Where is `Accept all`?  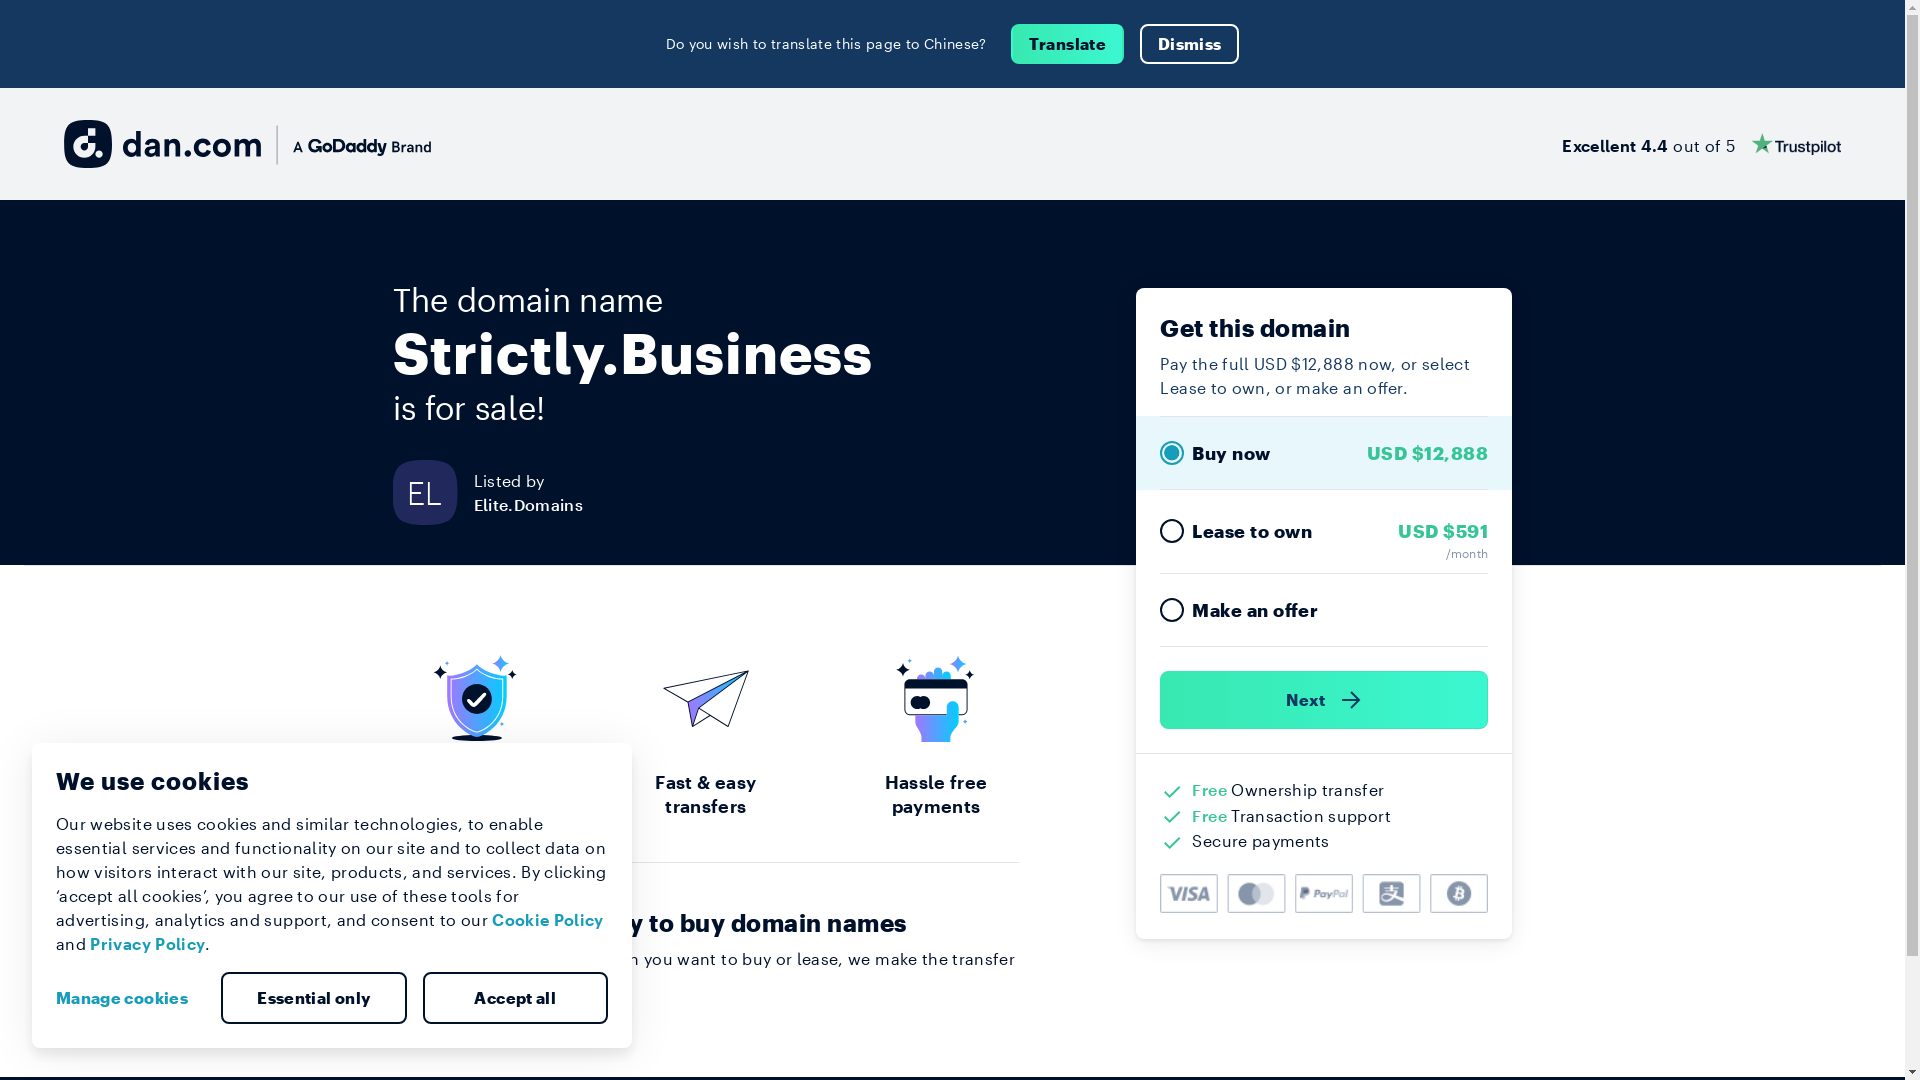
Accept all is located at coordinates (515, 998).